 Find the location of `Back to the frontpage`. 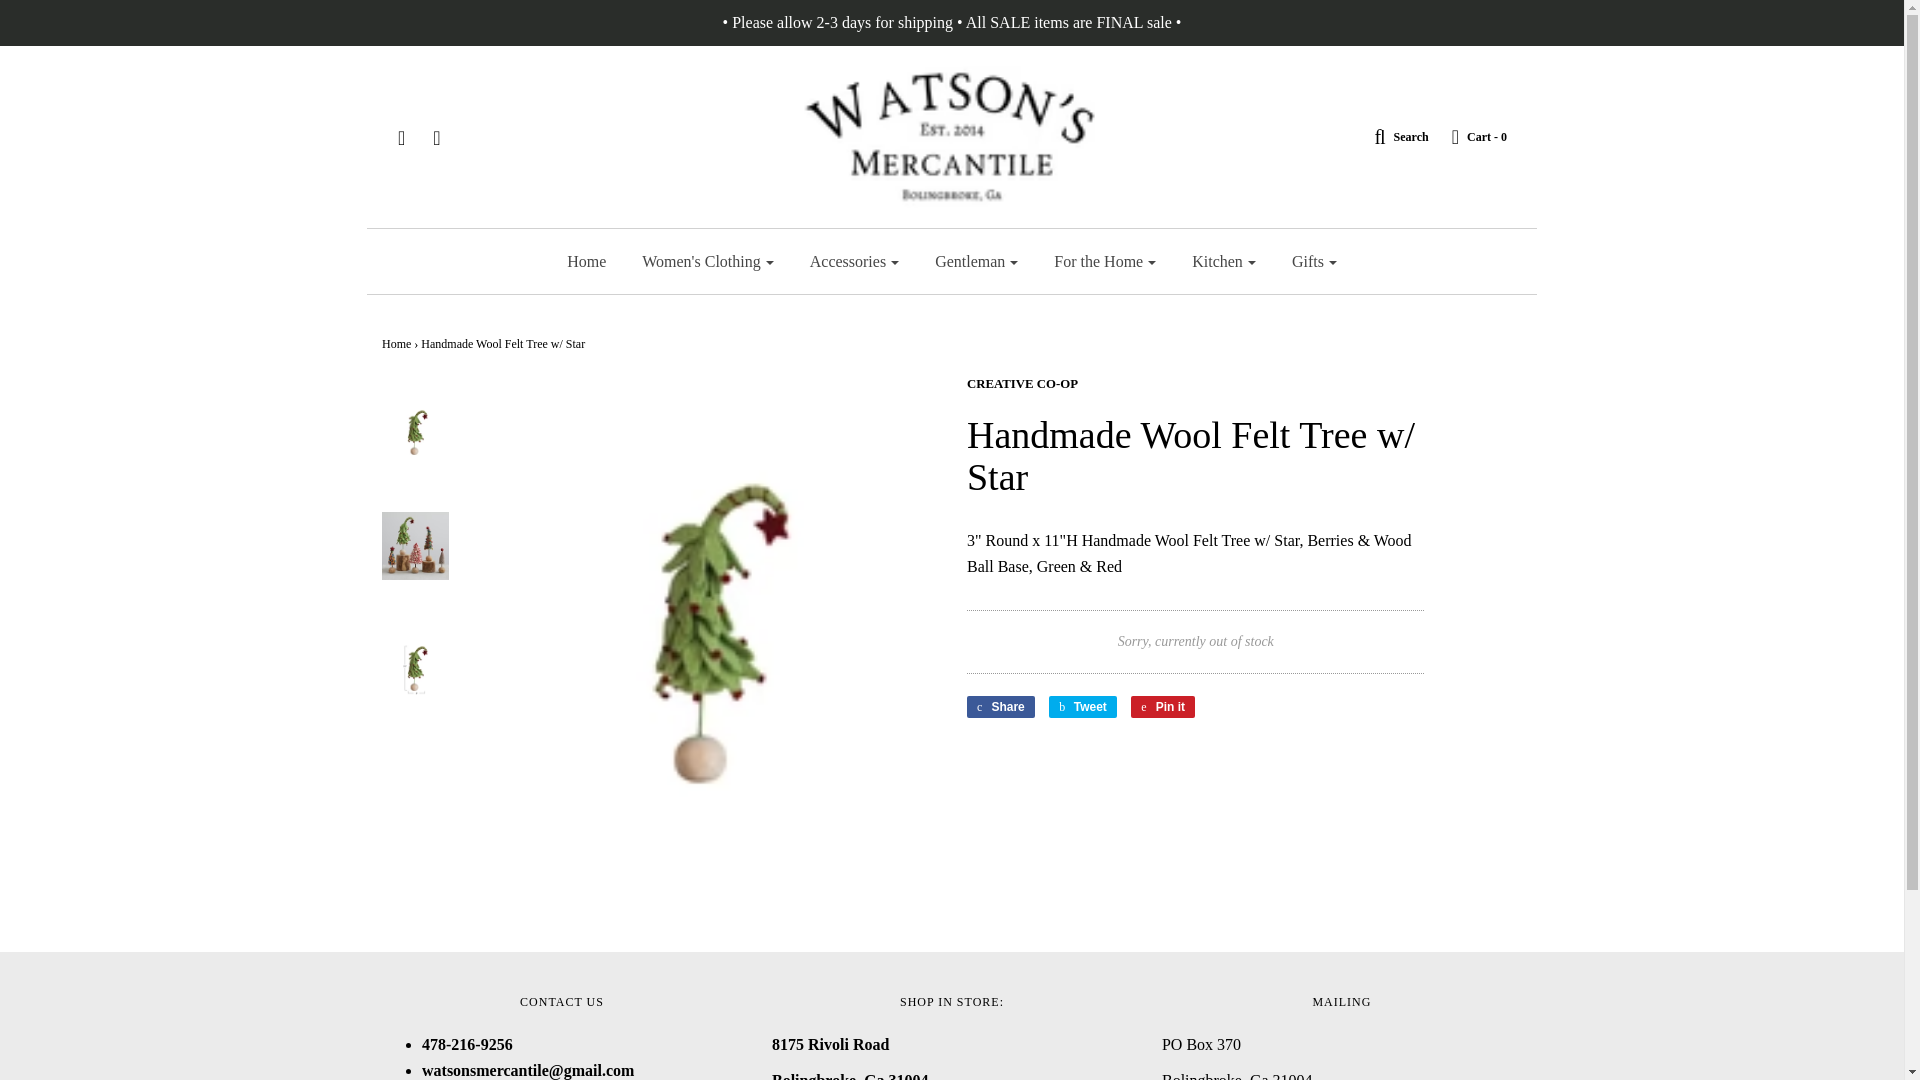

Back to the frontpage is located at coordinates (396, 344).